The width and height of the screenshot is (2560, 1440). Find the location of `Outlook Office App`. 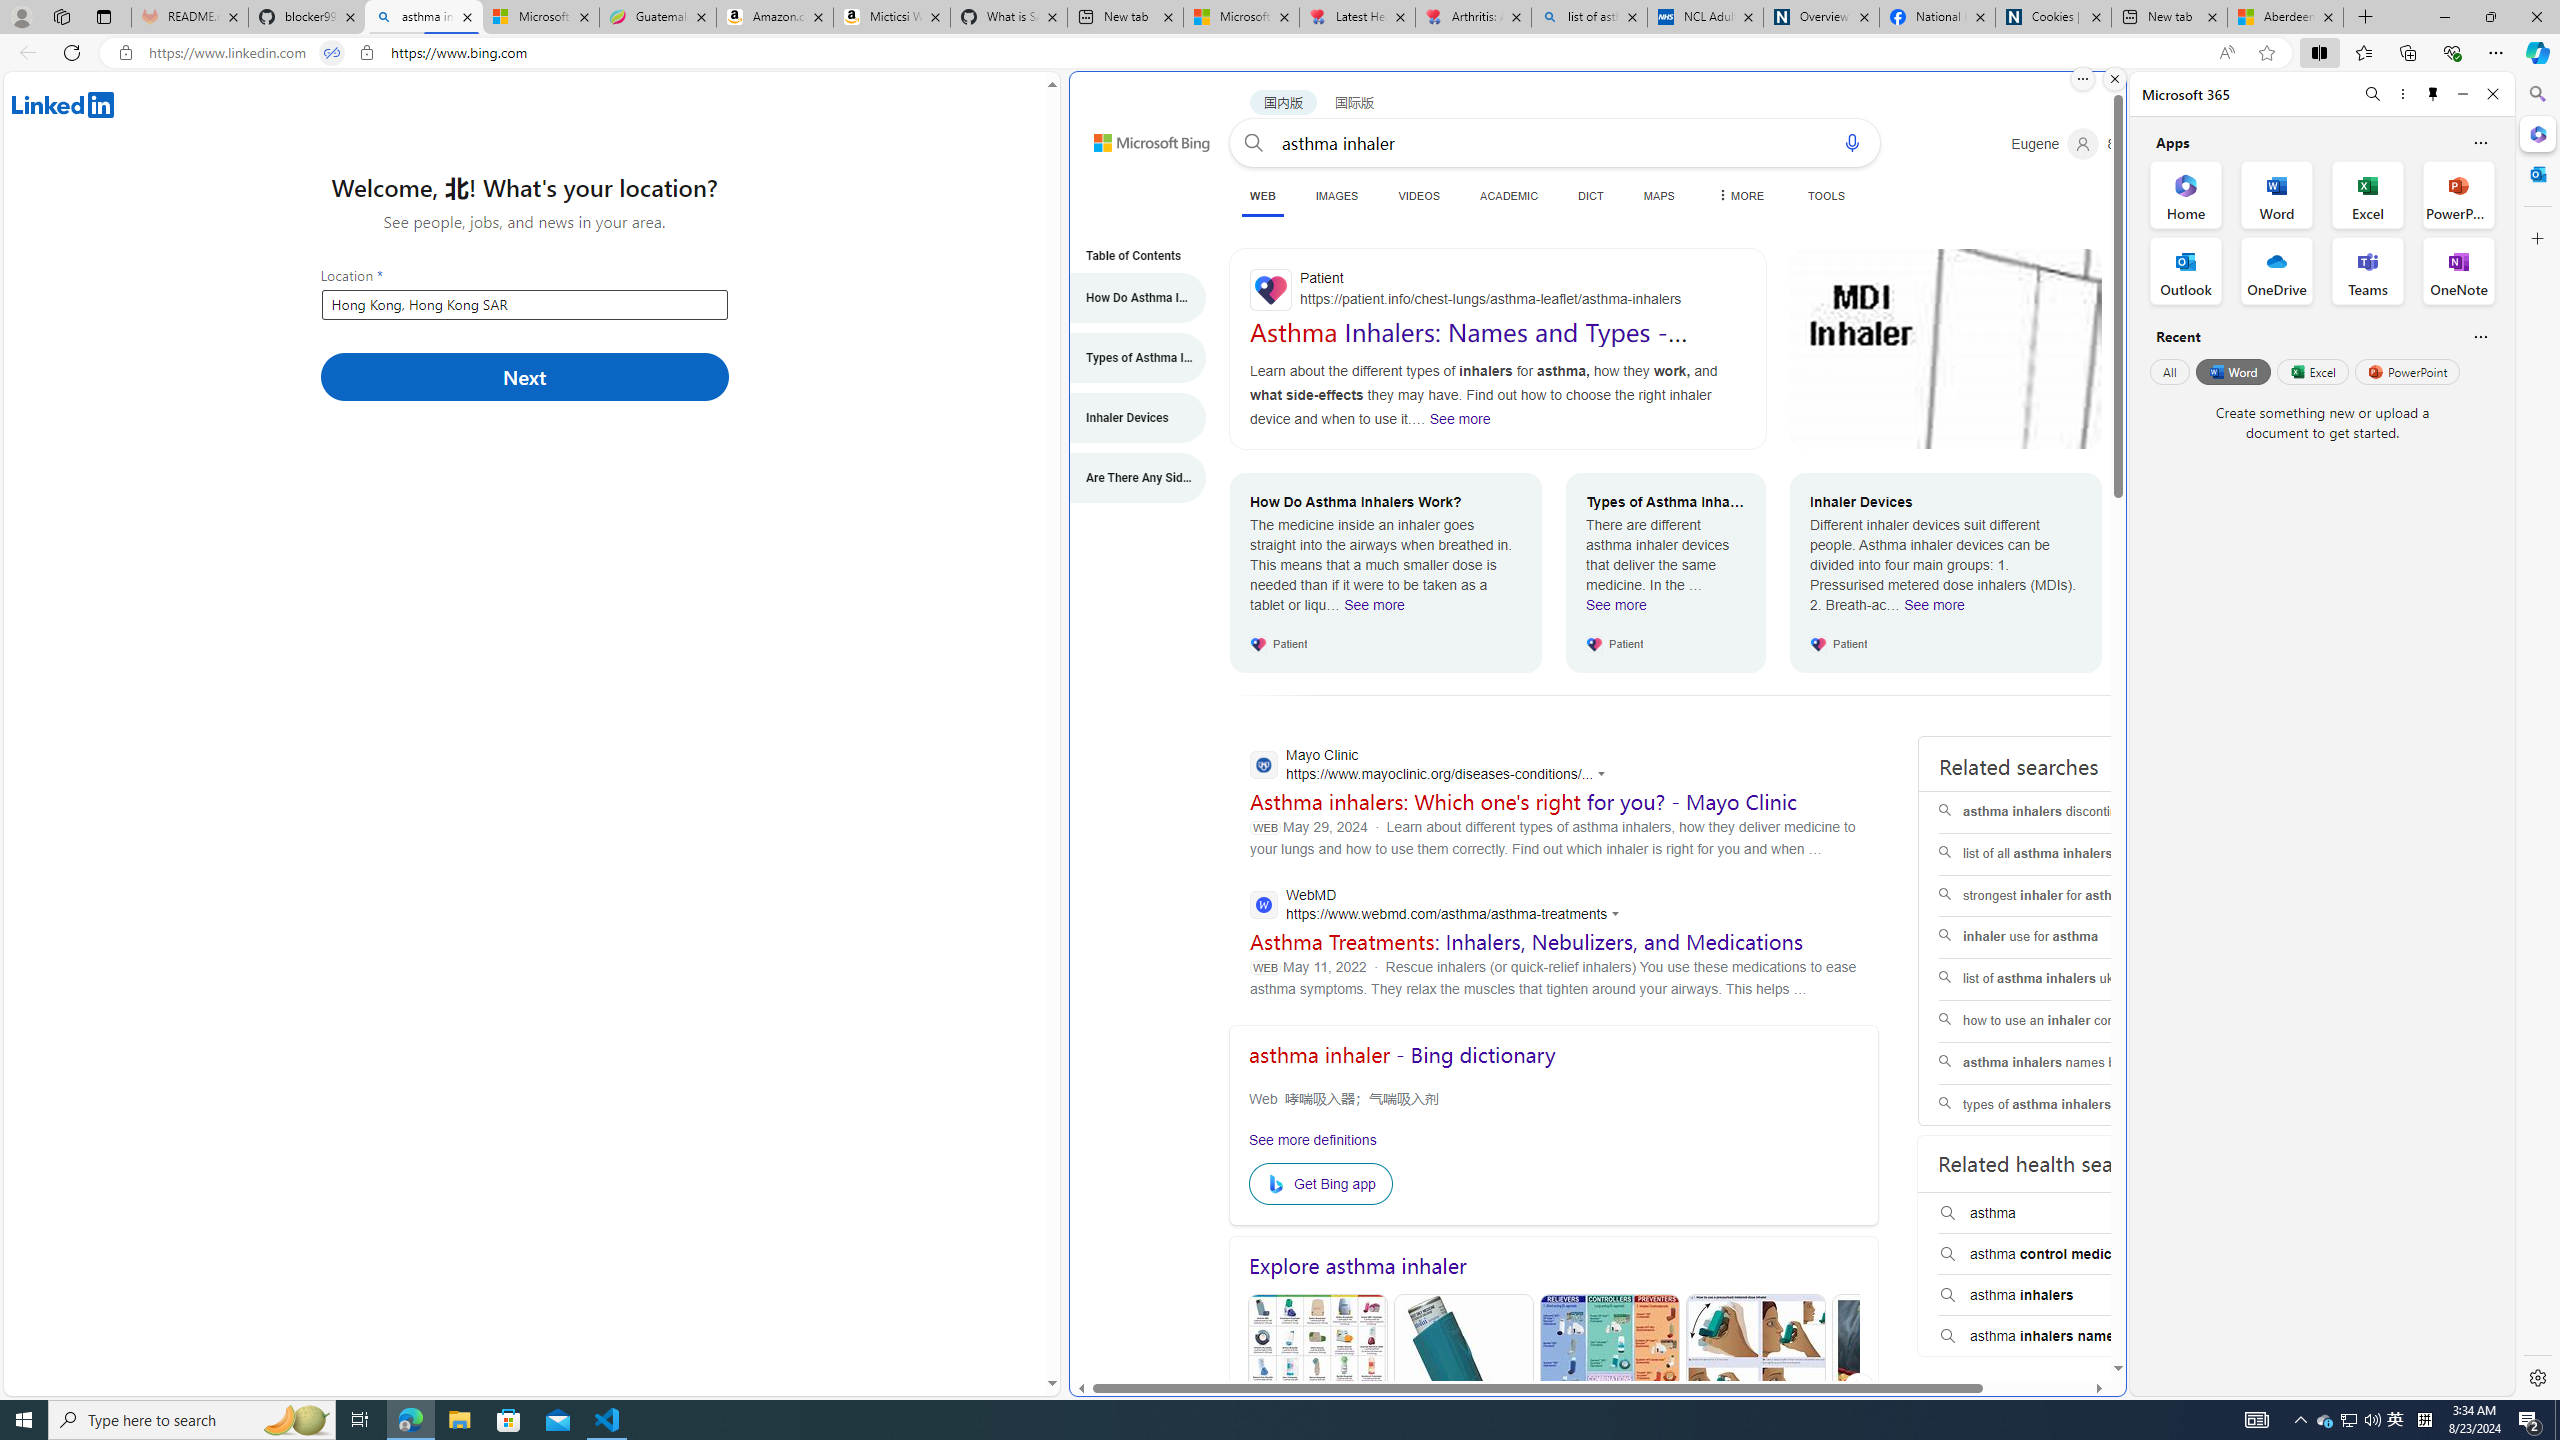

Outlook Office App is located at coordinates (2186, 271).